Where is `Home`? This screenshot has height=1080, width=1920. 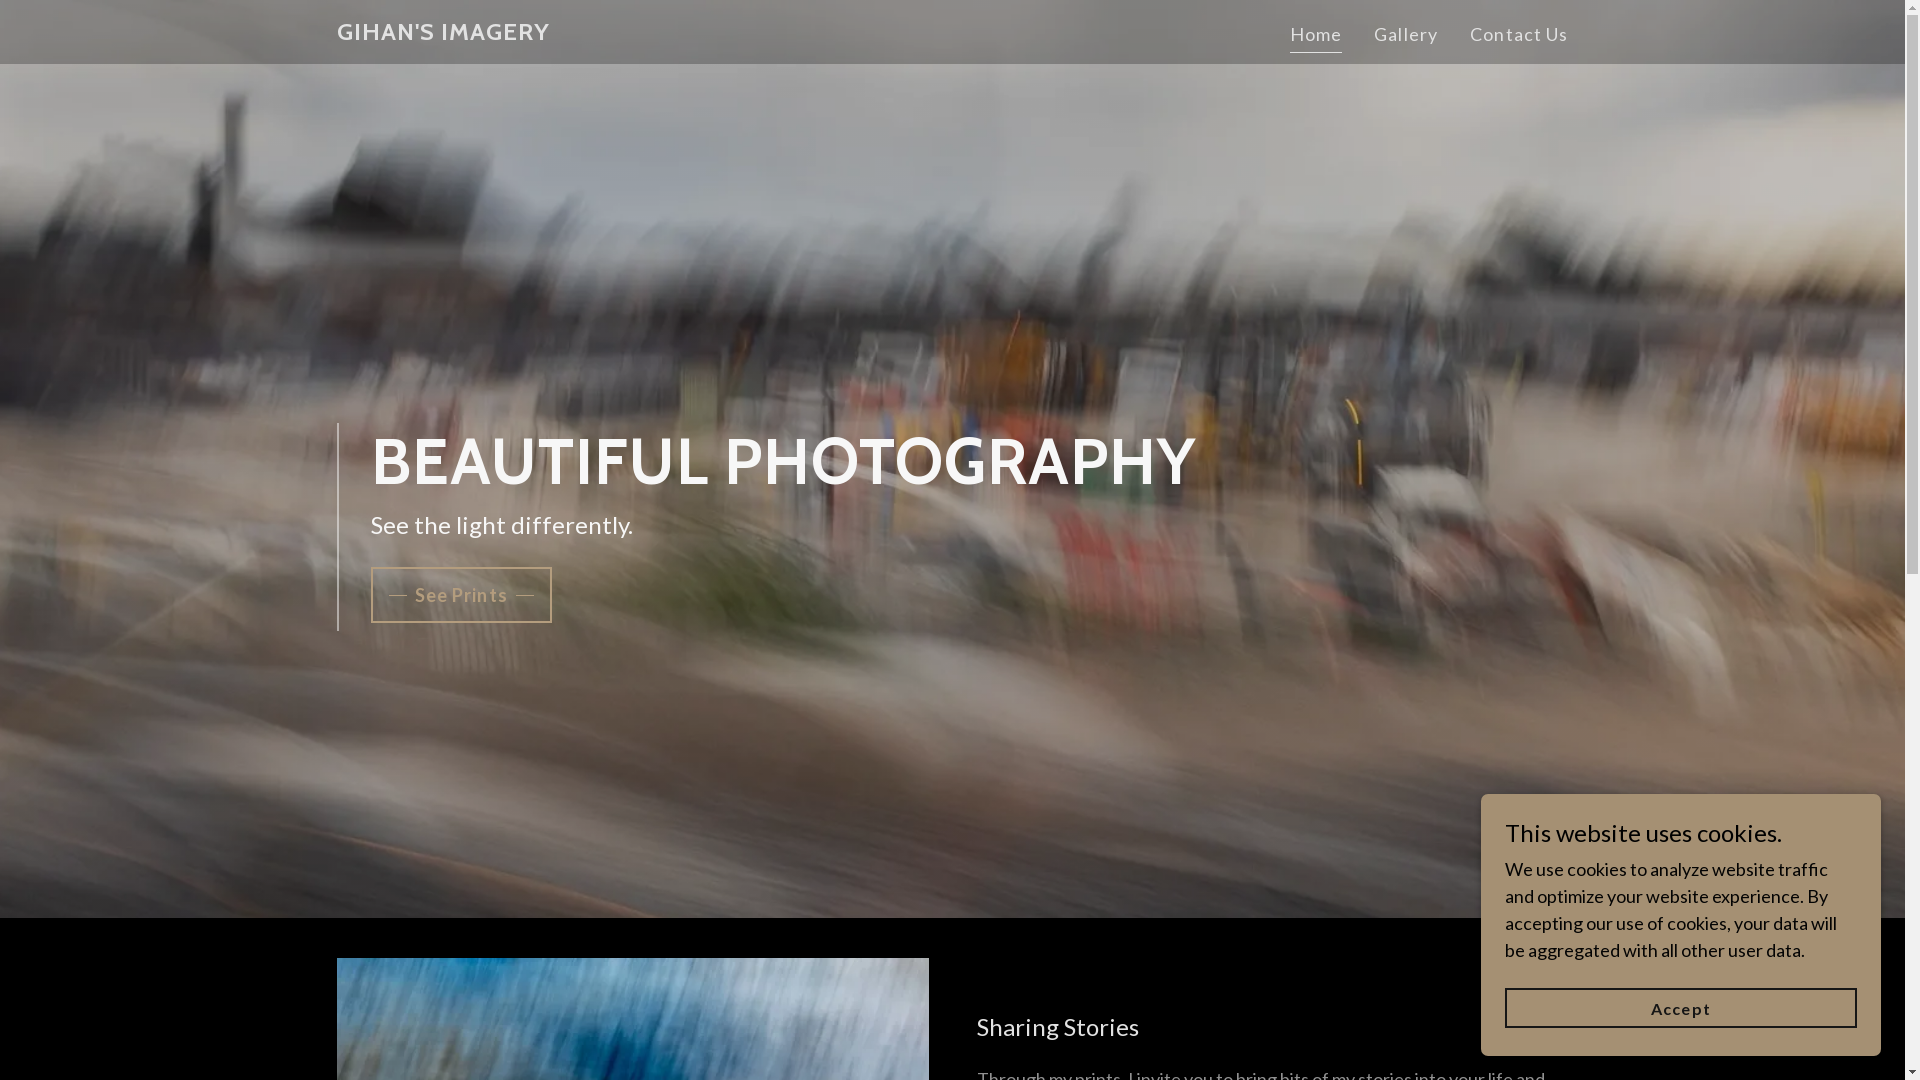 Home is located at coordinates (1316, 37).